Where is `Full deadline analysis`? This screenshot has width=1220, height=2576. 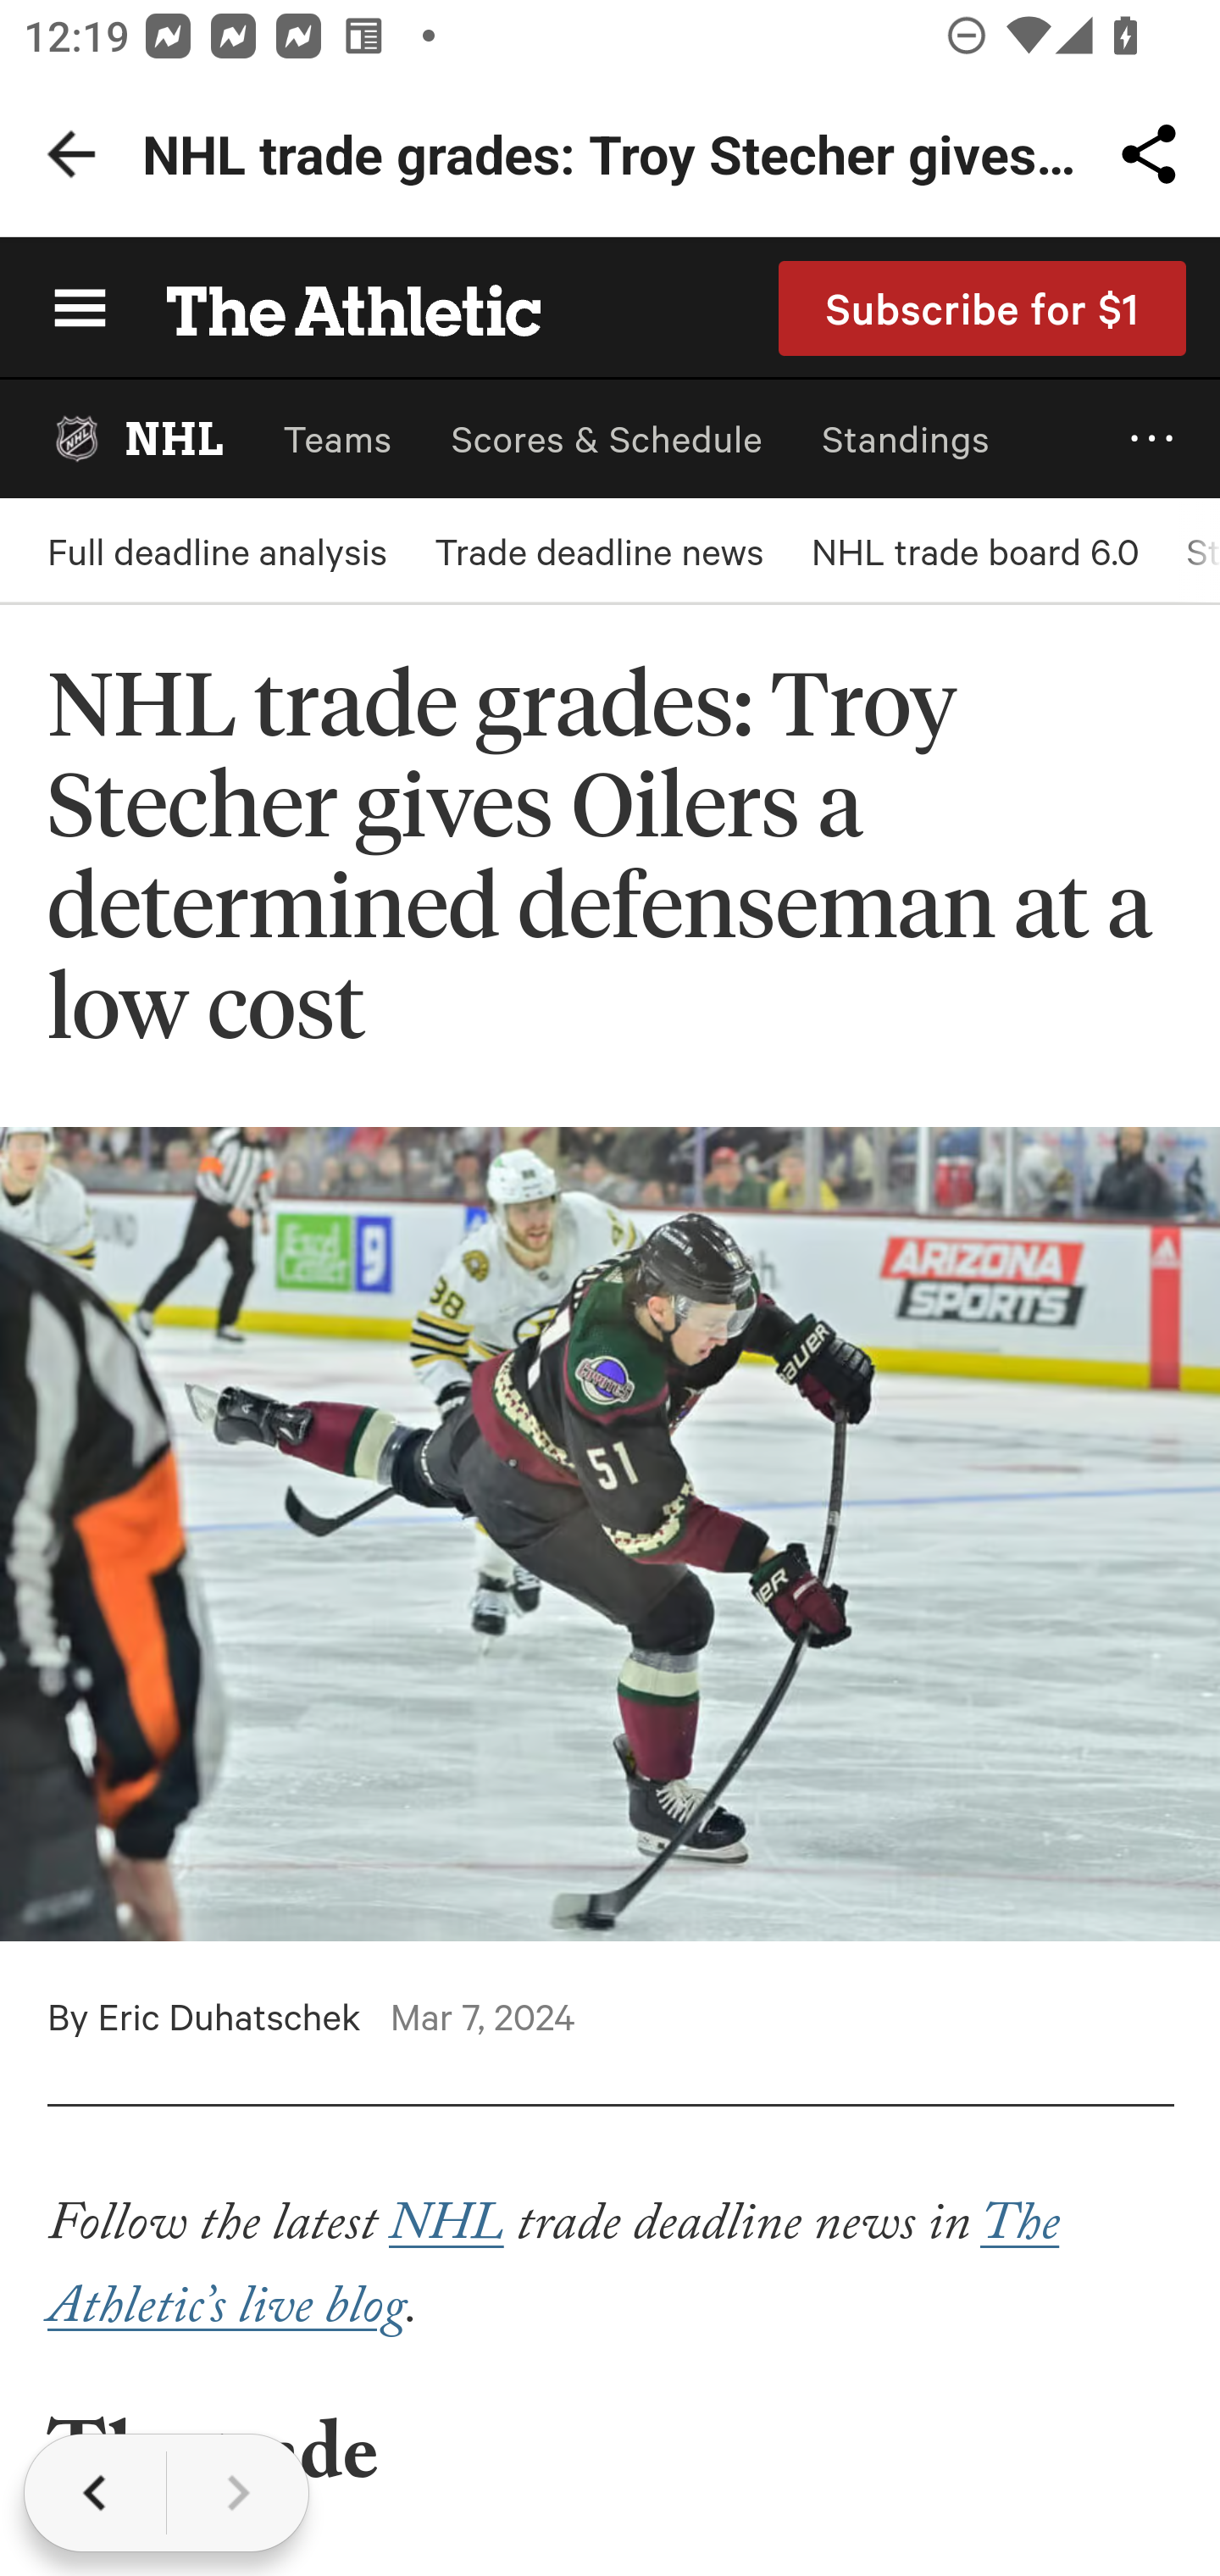
Full deadline analysis is located at coordinates (217, 551).